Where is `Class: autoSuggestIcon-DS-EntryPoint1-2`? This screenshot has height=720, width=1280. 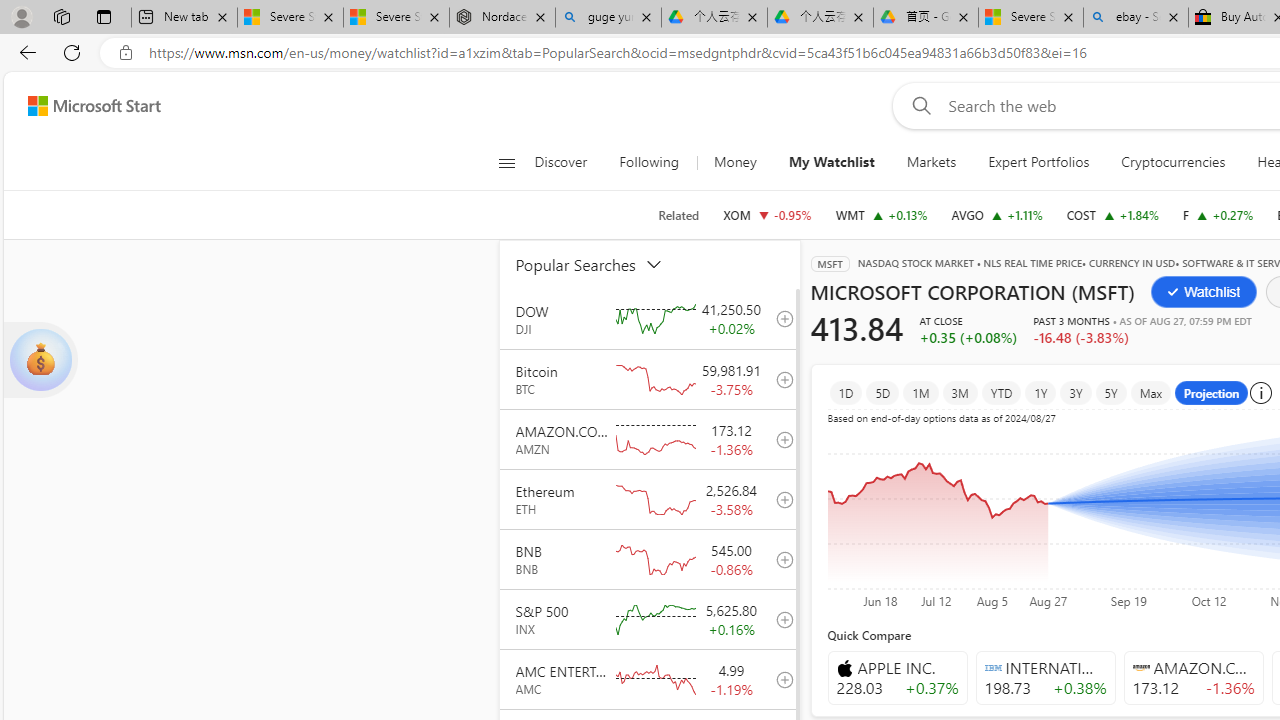
Class: autoSuggestIcon-DS-EntryPoint1-2 is located at coordinates (1140, 667).